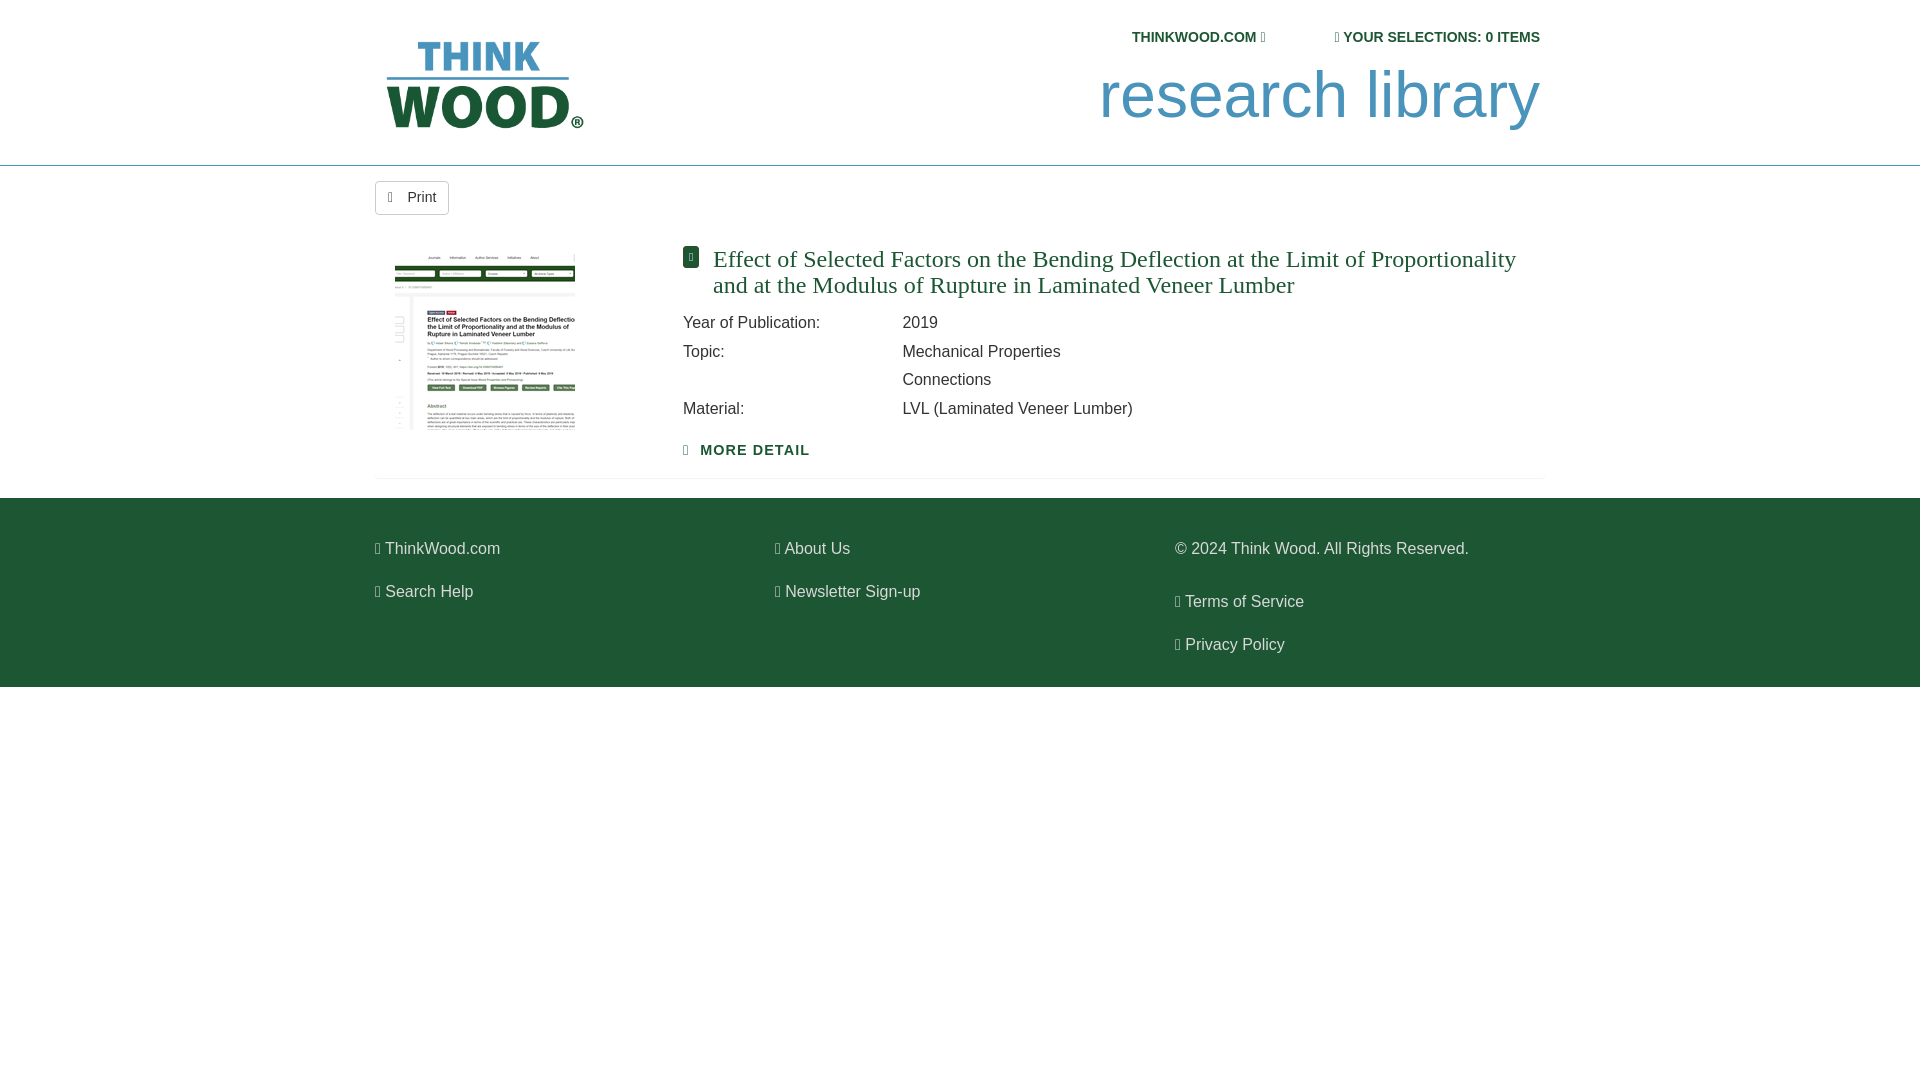  Describe the element at coordinates (423, 592) in the screenshot. I see ` Search Help` at that location.